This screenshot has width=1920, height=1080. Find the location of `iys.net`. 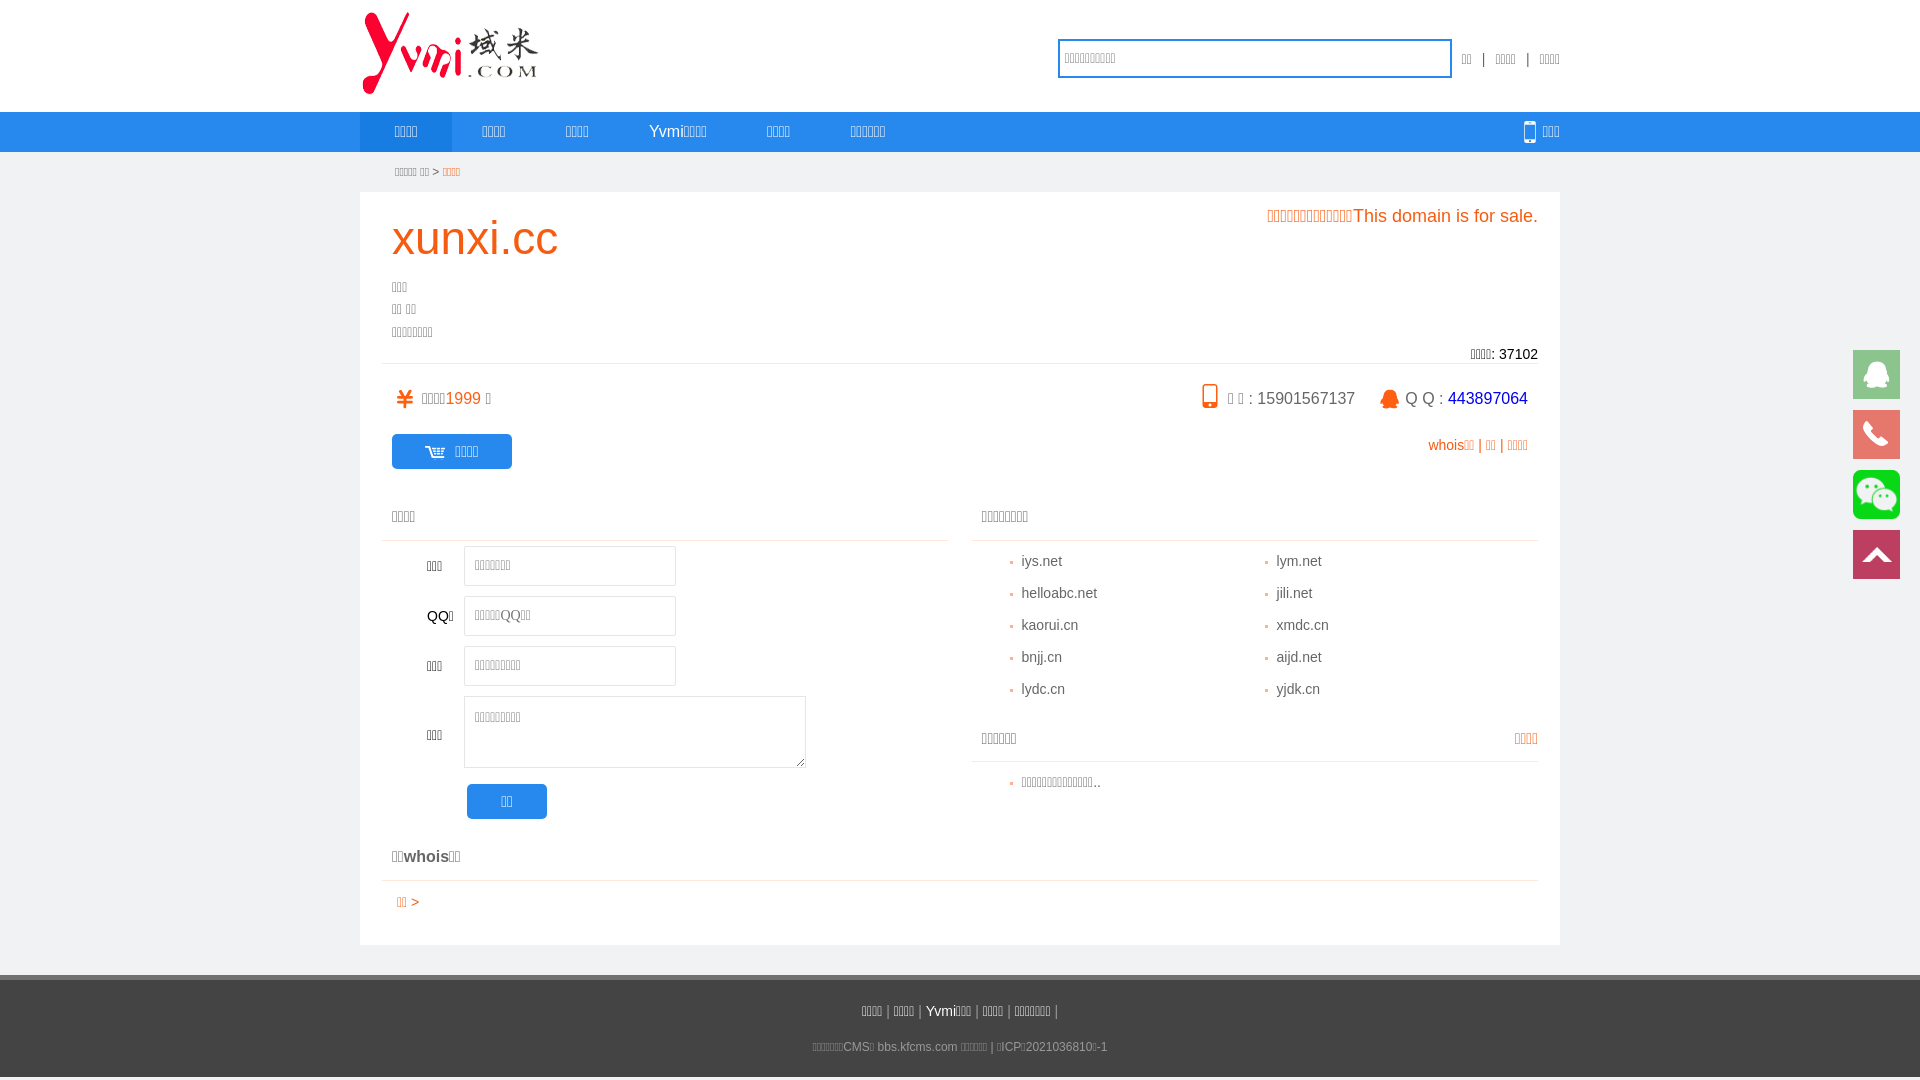

iys.net is located at coordinates (1042, 561).